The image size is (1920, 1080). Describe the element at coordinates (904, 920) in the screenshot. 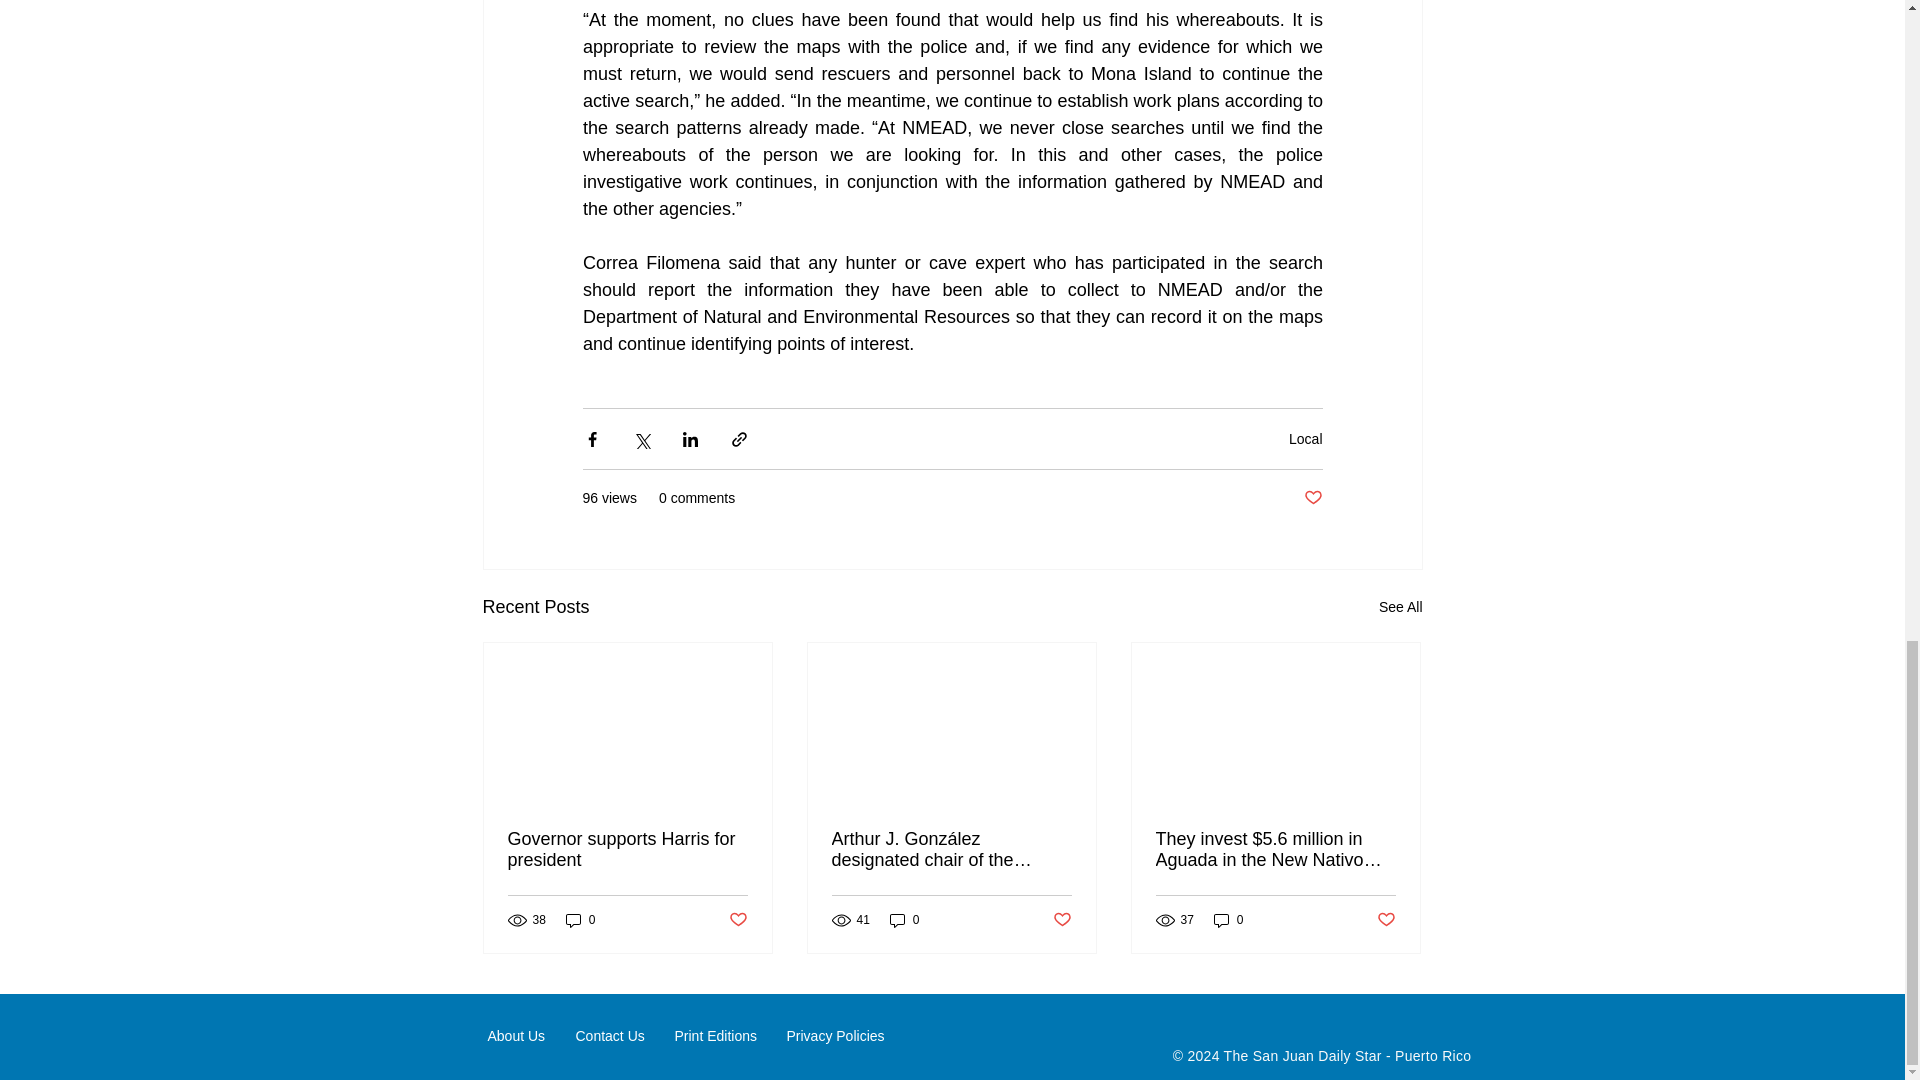

I see `0` at that location.